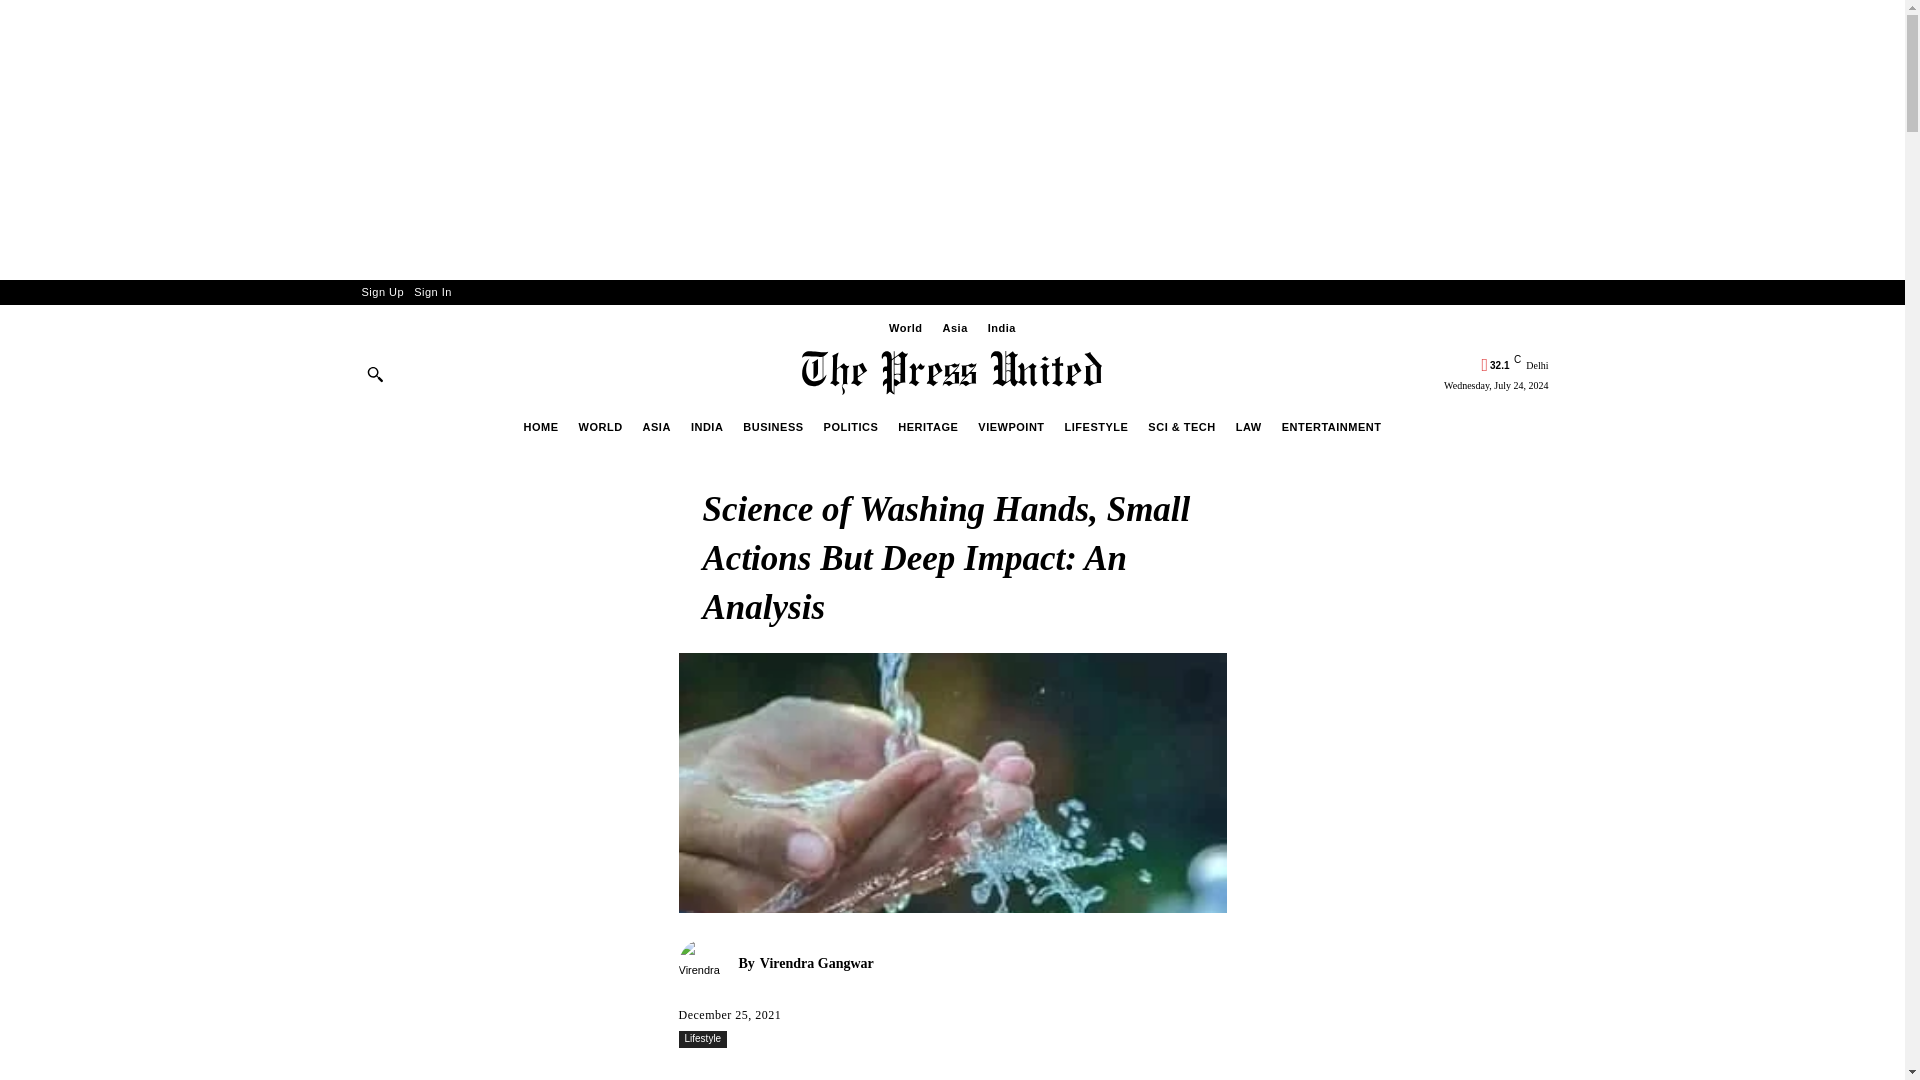 Image resolution: width=1920 pixels, height=1080 pixels. I want to click on HERITAGE, so click(928, 426).